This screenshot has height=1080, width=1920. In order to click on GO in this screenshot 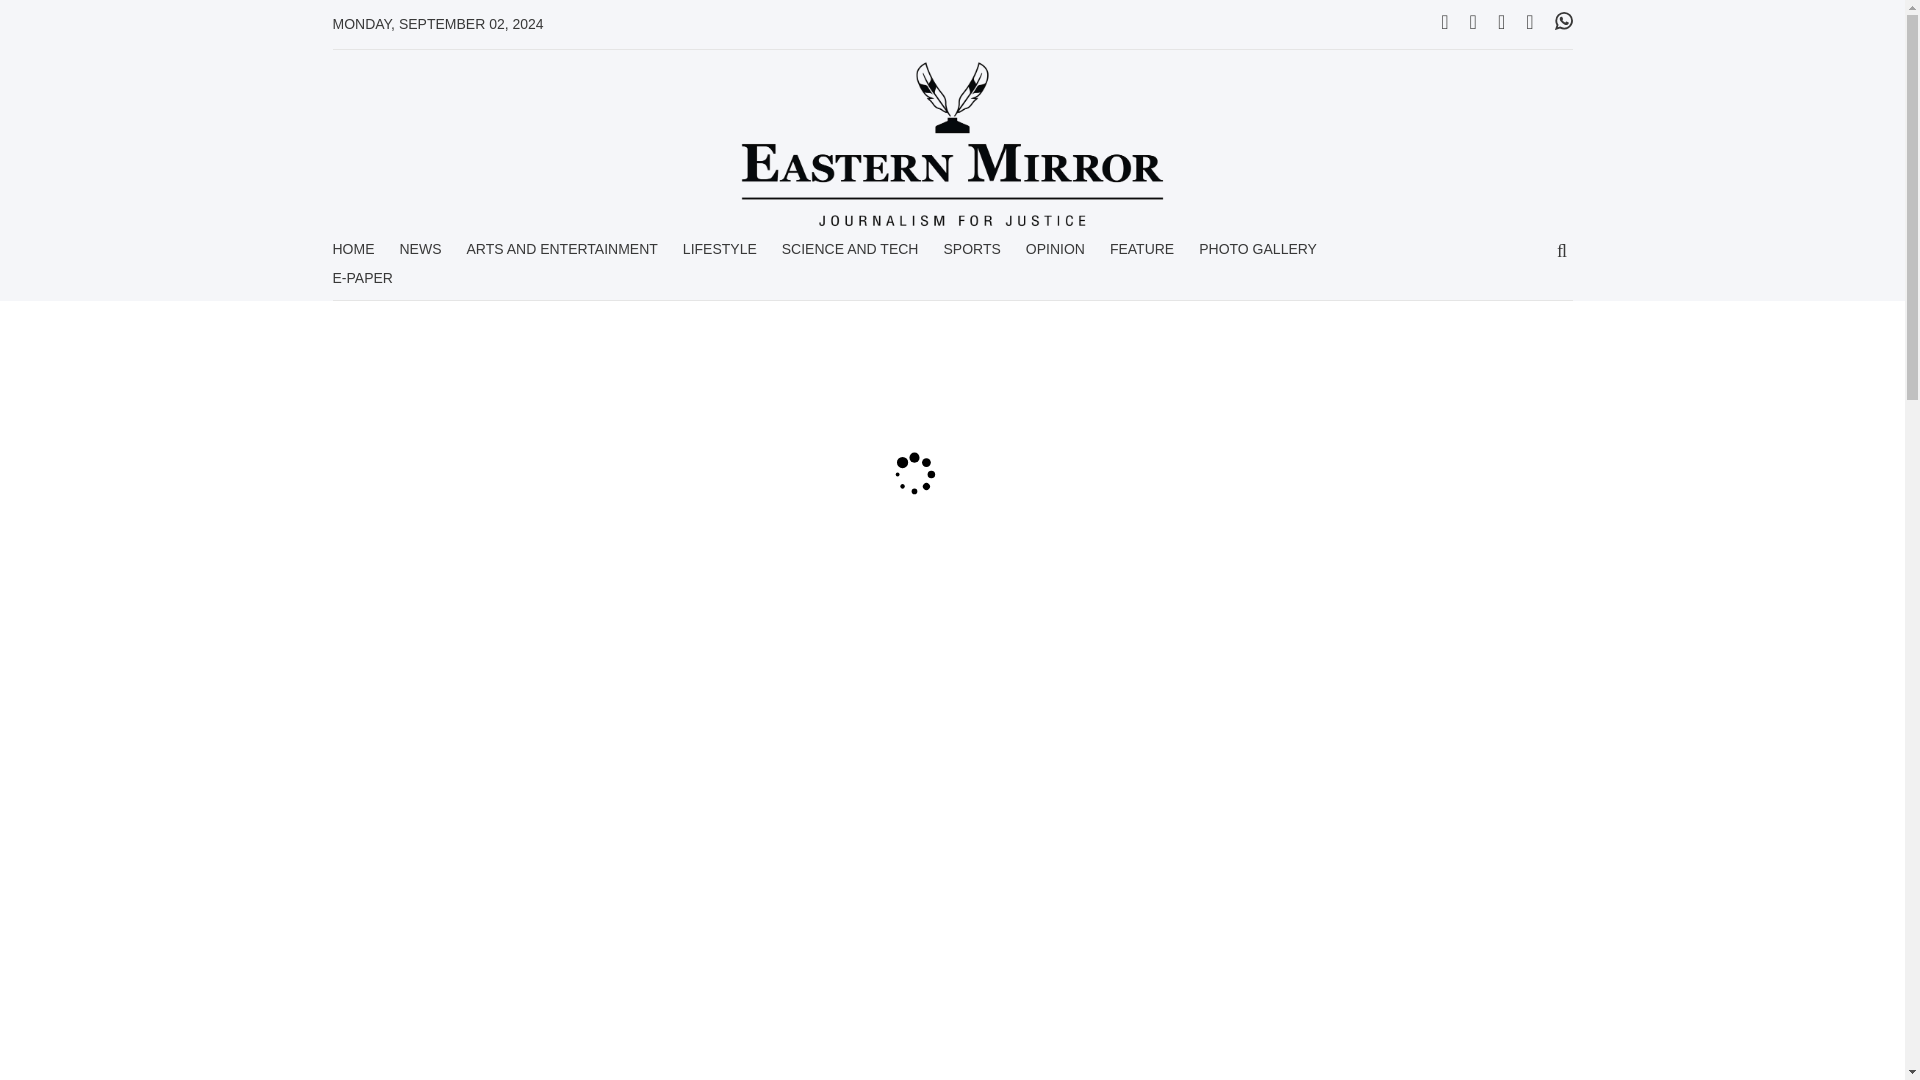, I will do `click(1562, 252)`.